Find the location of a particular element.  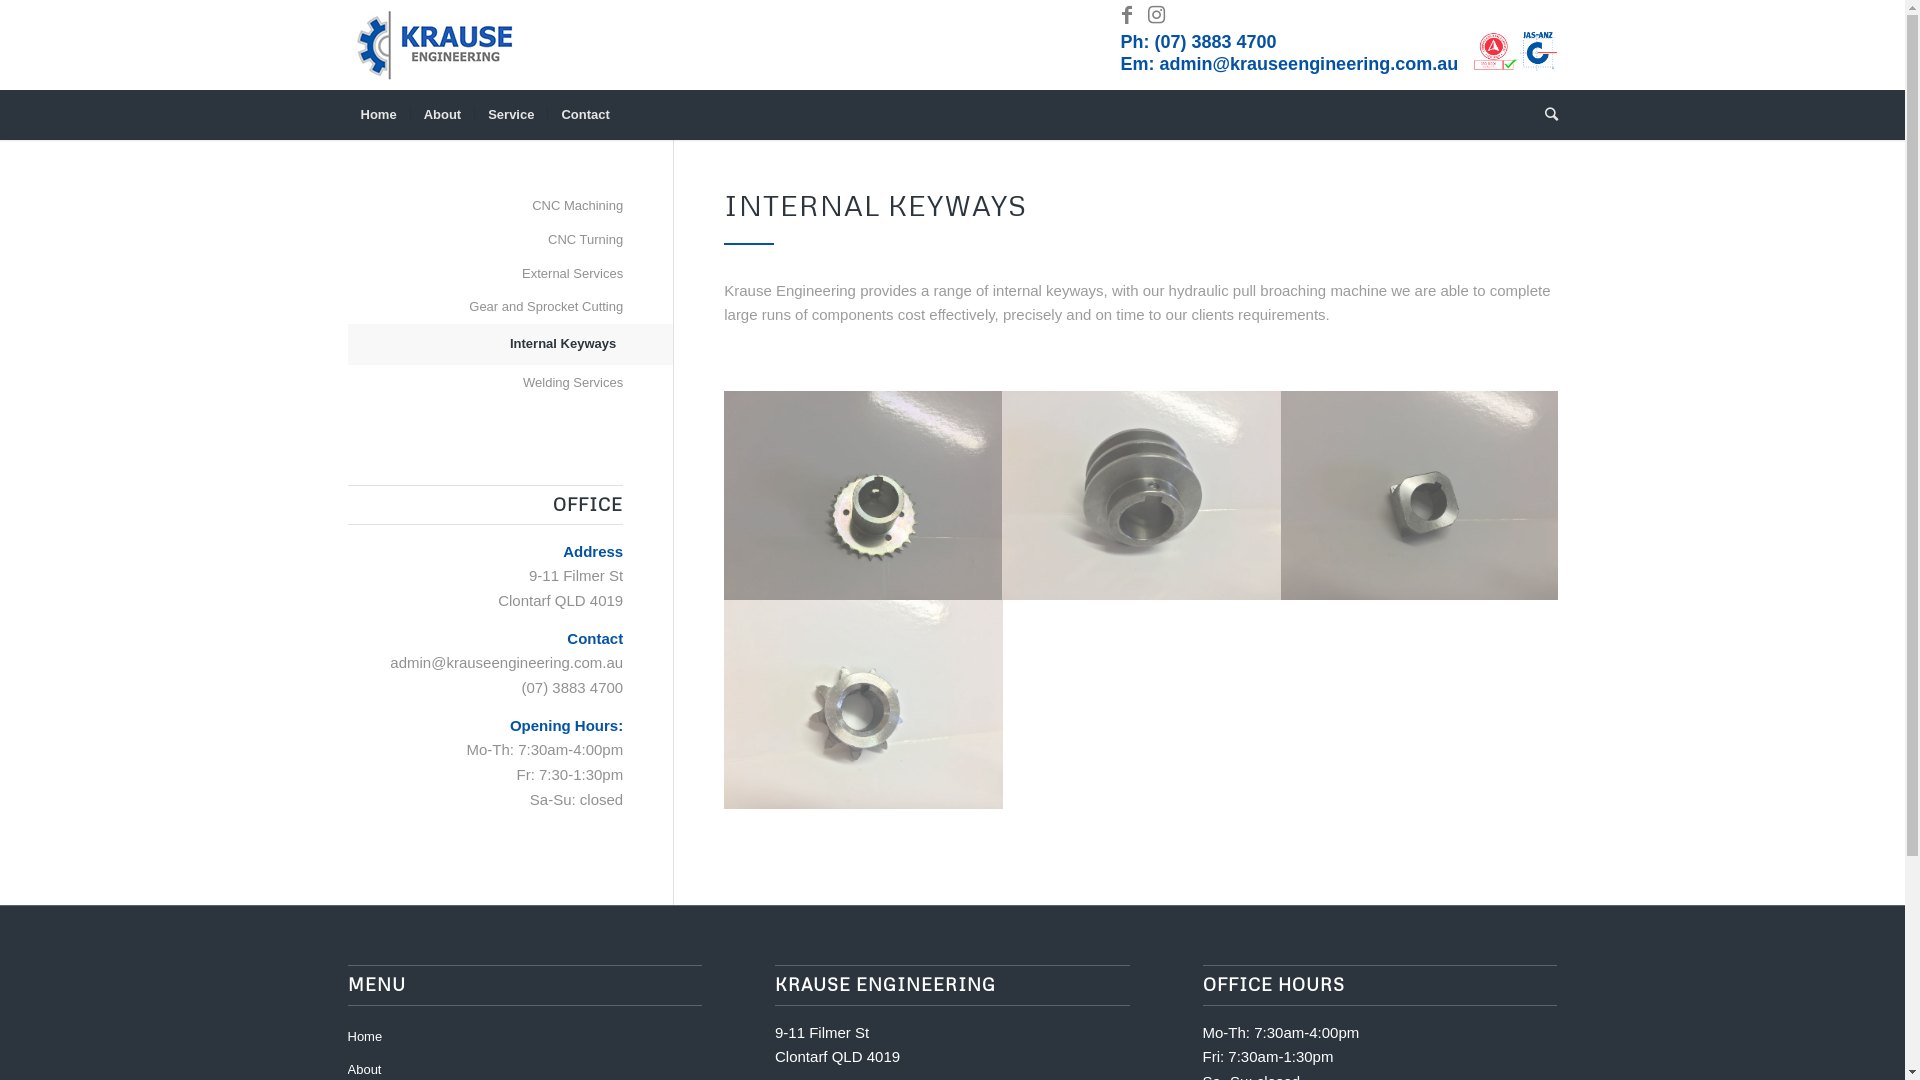

Home is located at coordinates (379, 115).